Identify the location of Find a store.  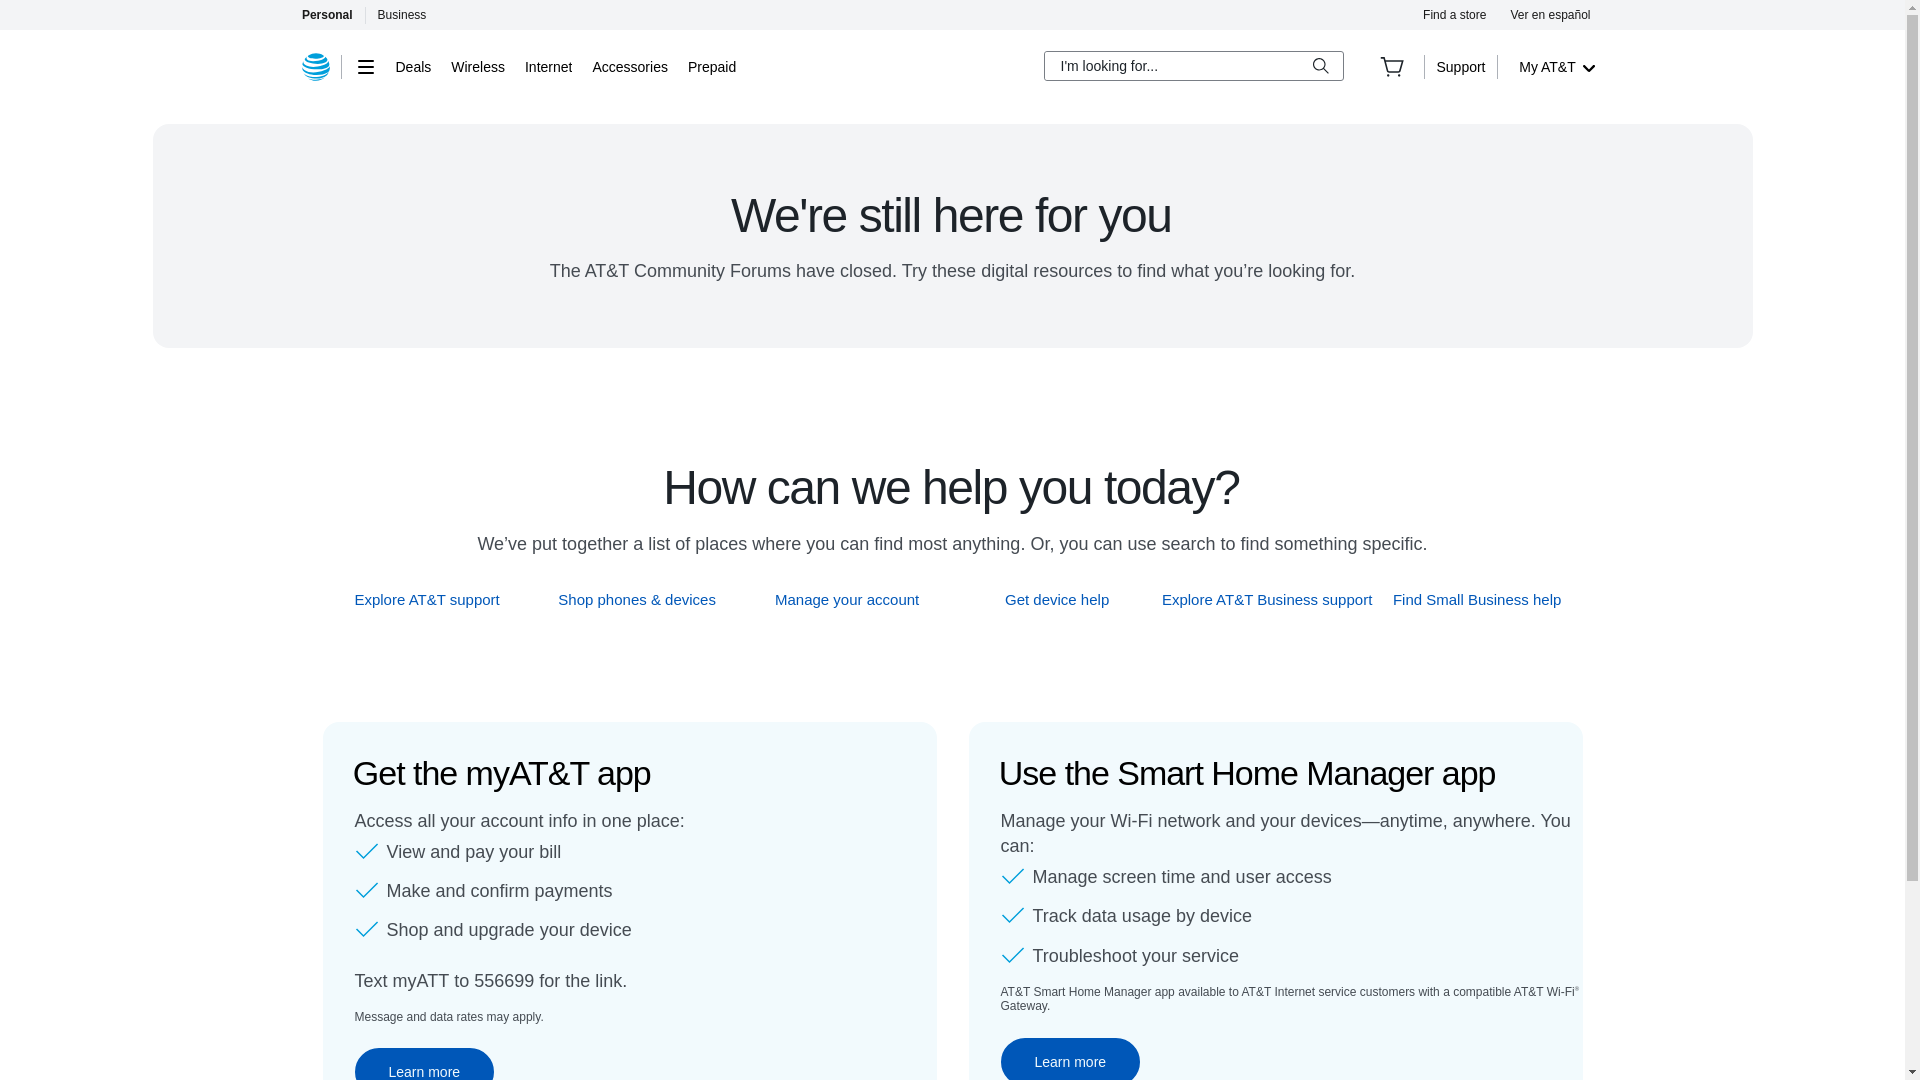
(1454, 14).